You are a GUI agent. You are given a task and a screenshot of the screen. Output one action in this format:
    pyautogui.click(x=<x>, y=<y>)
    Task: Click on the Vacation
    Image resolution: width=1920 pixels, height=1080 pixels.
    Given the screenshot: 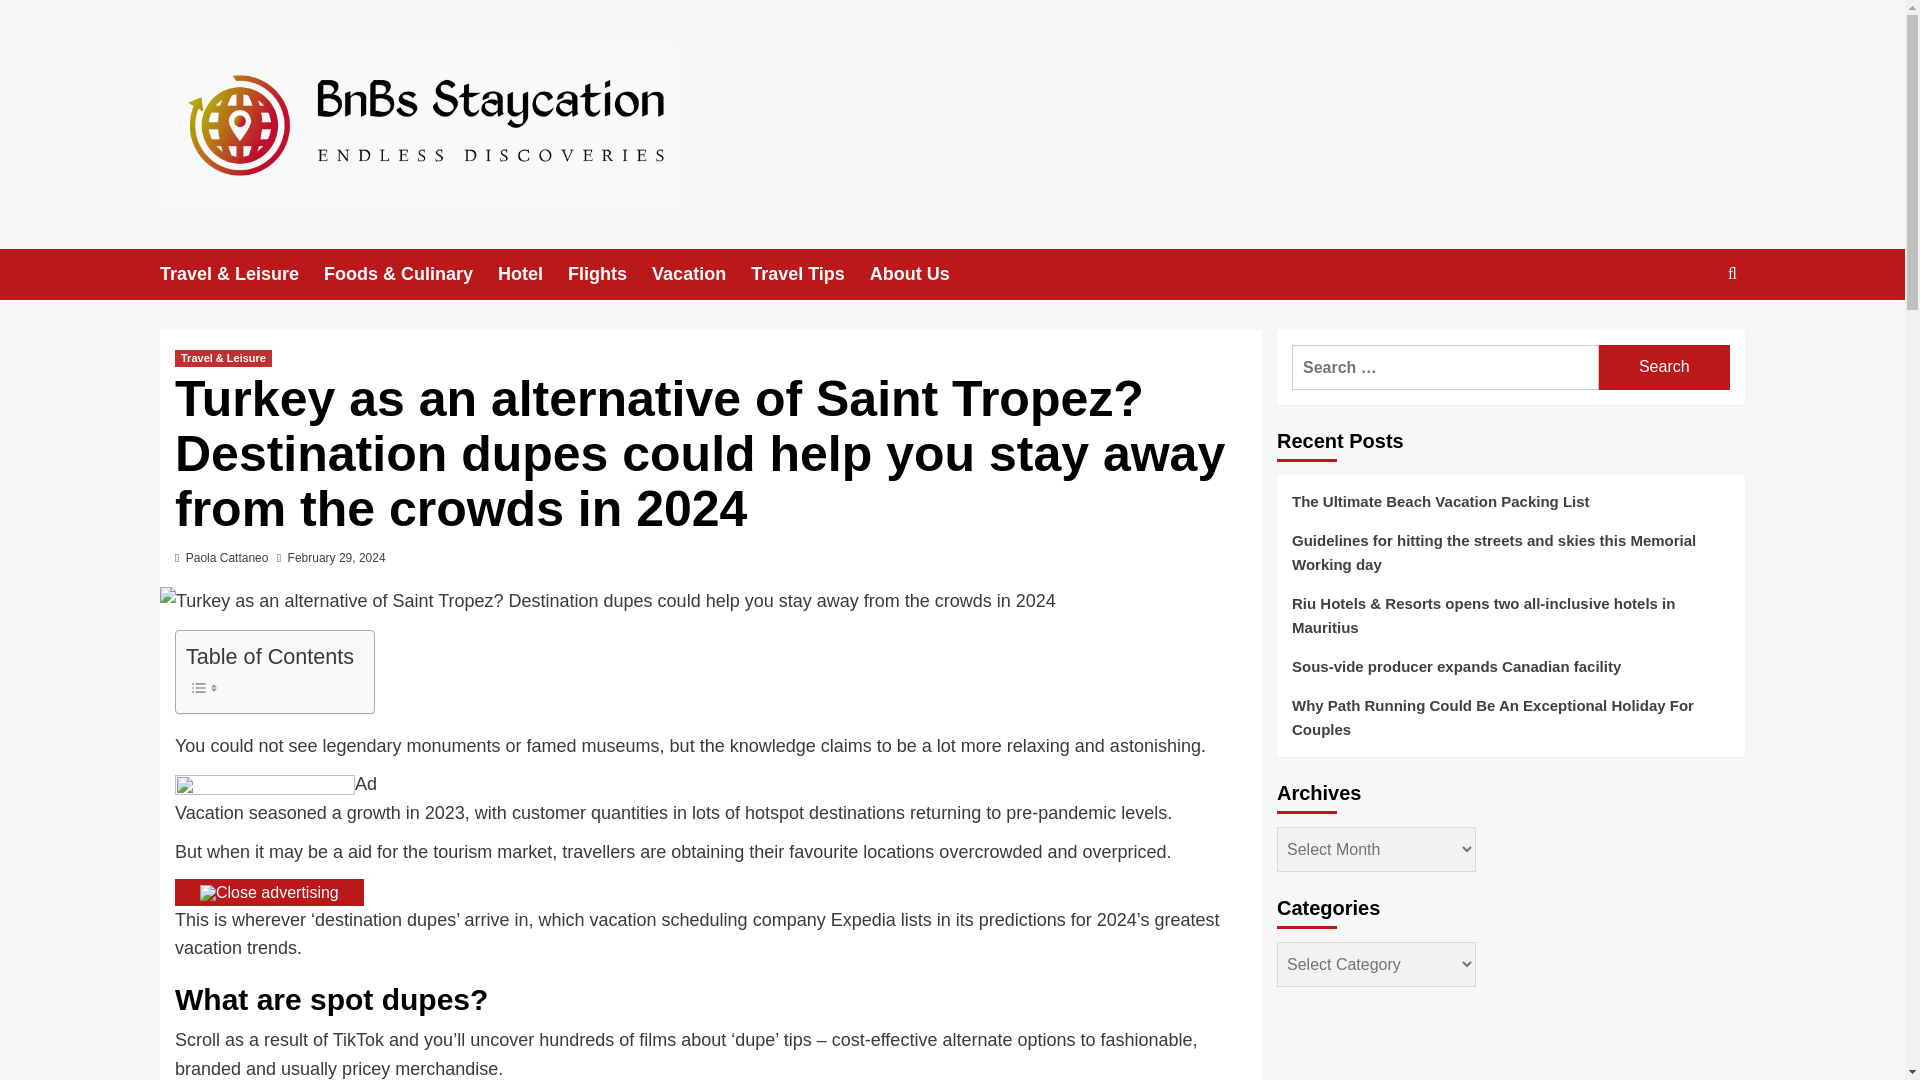 What is the action you would take?
    pyautogui.click(x=701, y=274)
    